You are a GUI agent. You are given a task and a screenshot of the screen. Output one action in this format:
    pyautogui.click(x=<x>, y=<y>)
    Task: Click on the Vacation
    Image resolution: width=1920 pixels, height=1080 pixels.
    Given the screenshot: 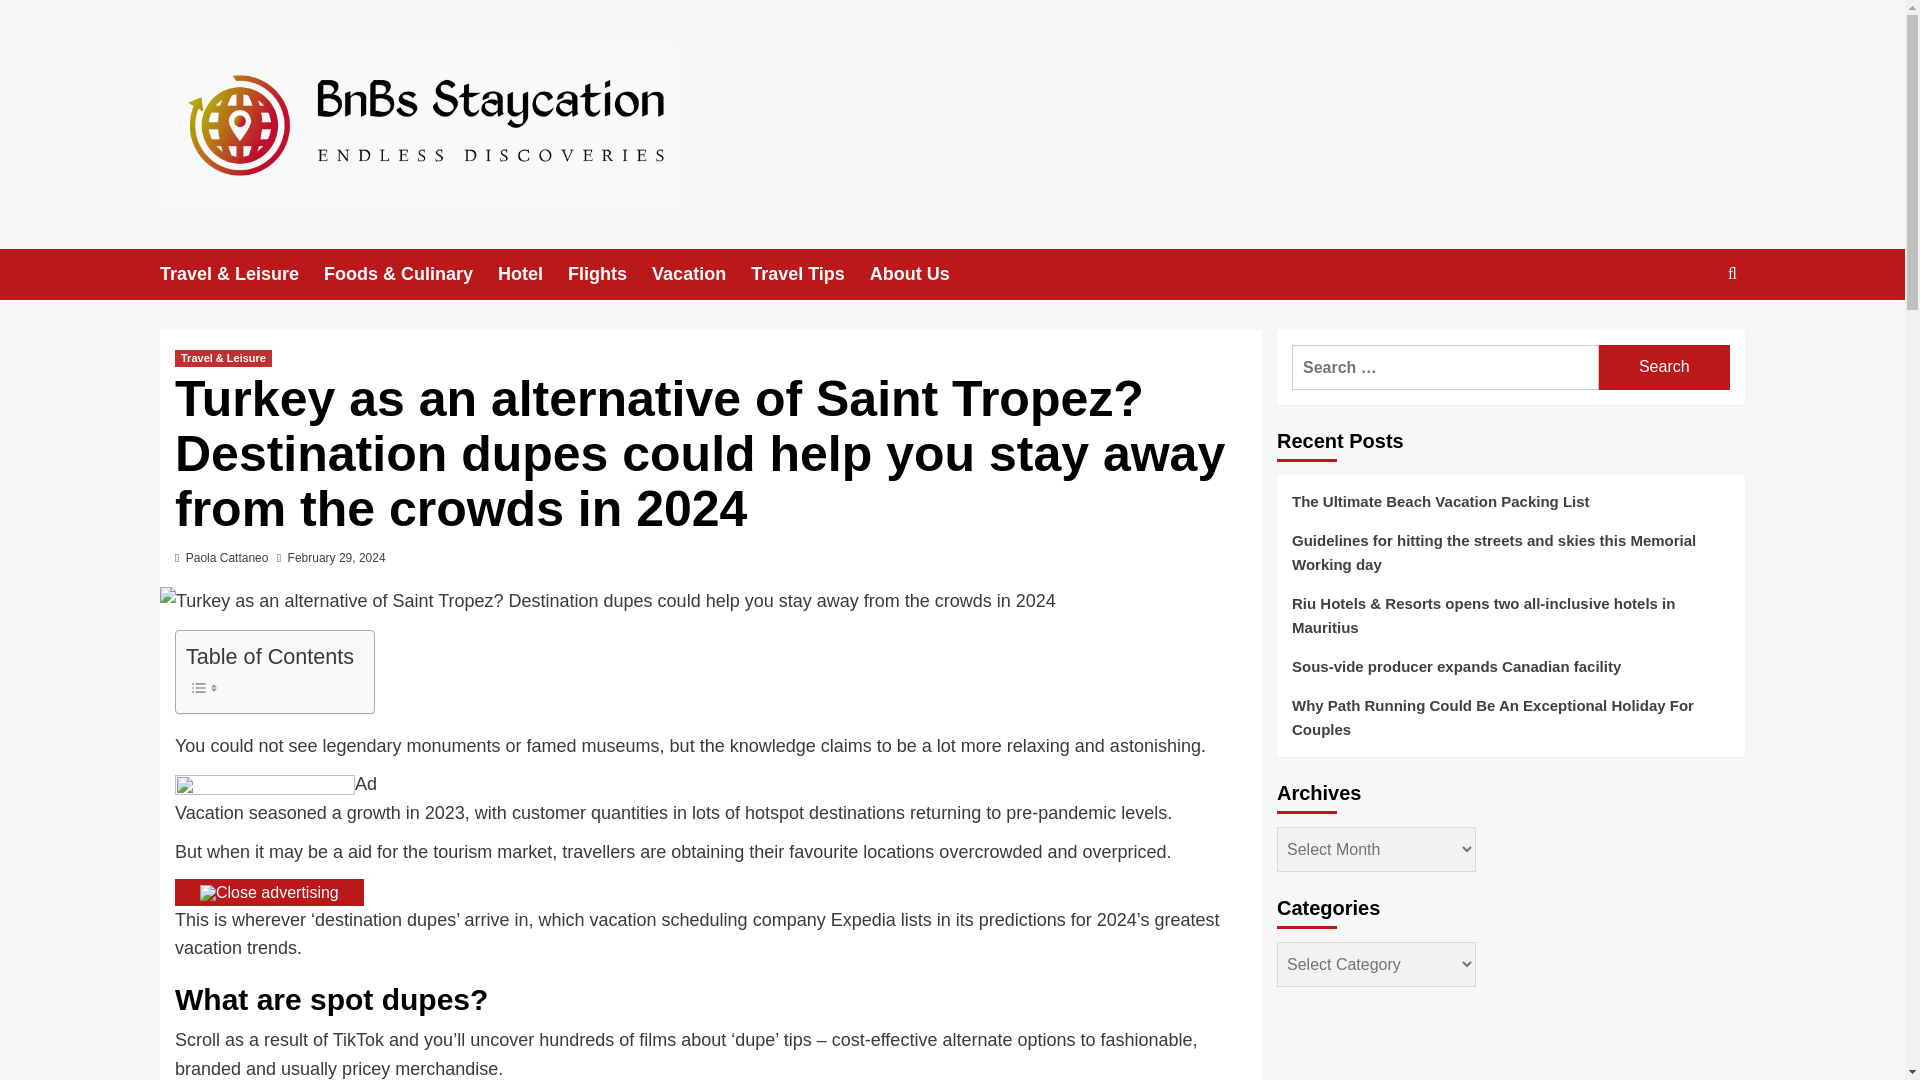 What is the action you would take?
    pyautogui.click(x=701, y=274)
    